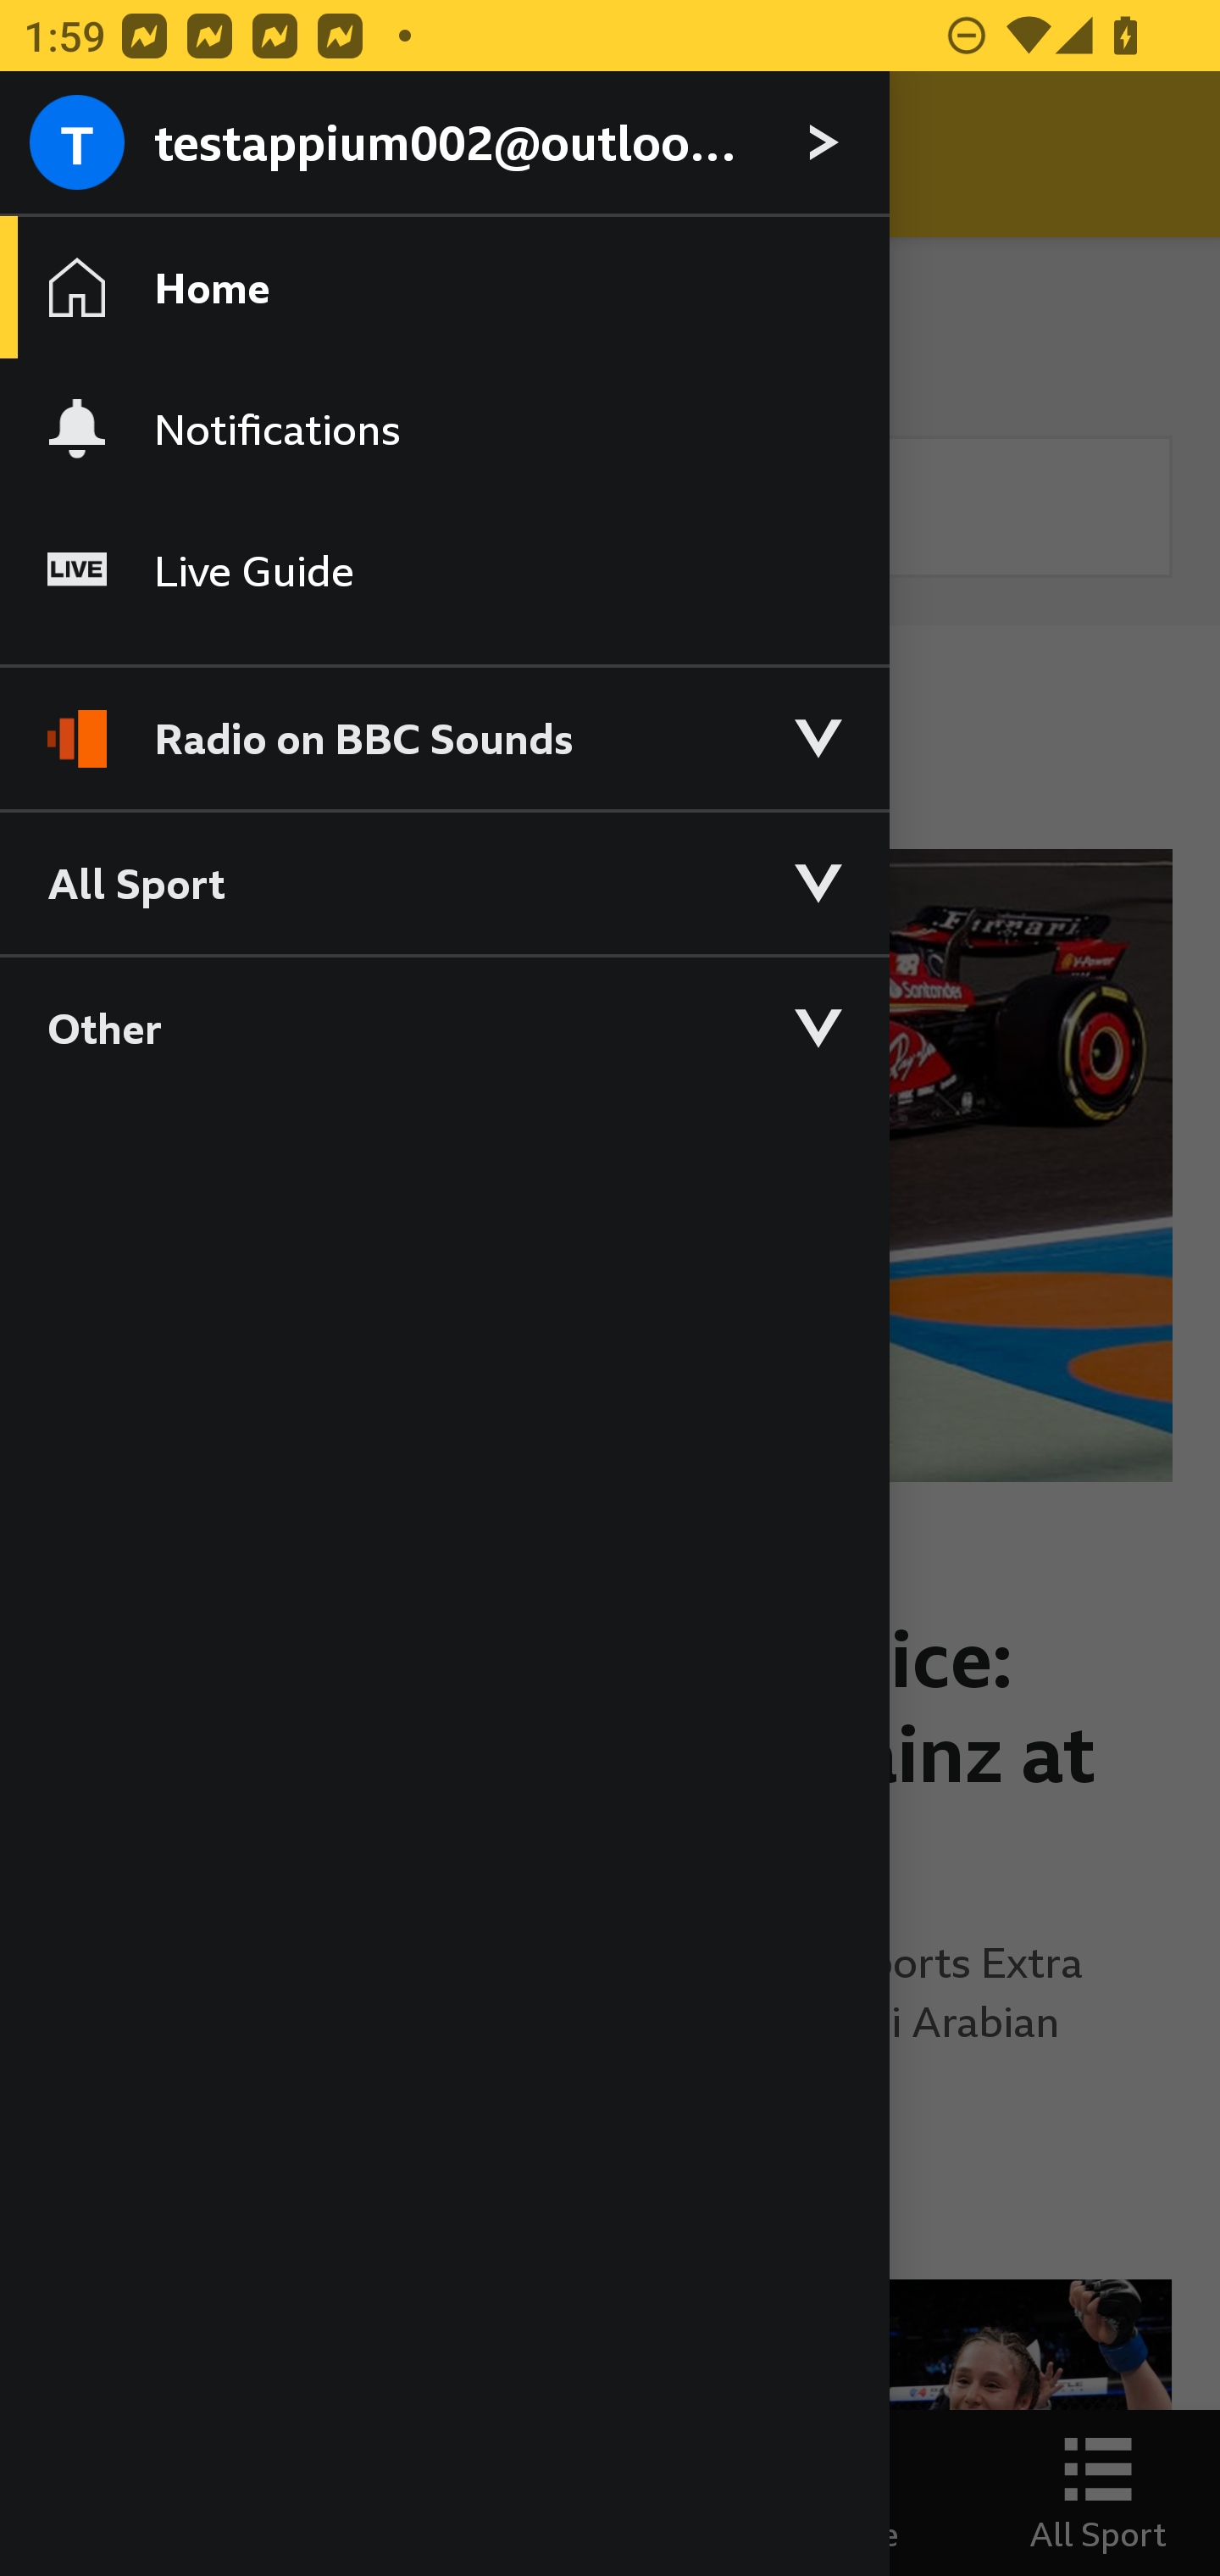 The image size is (1220, 2576). I want to click on Live Guide, so click(444, 569).